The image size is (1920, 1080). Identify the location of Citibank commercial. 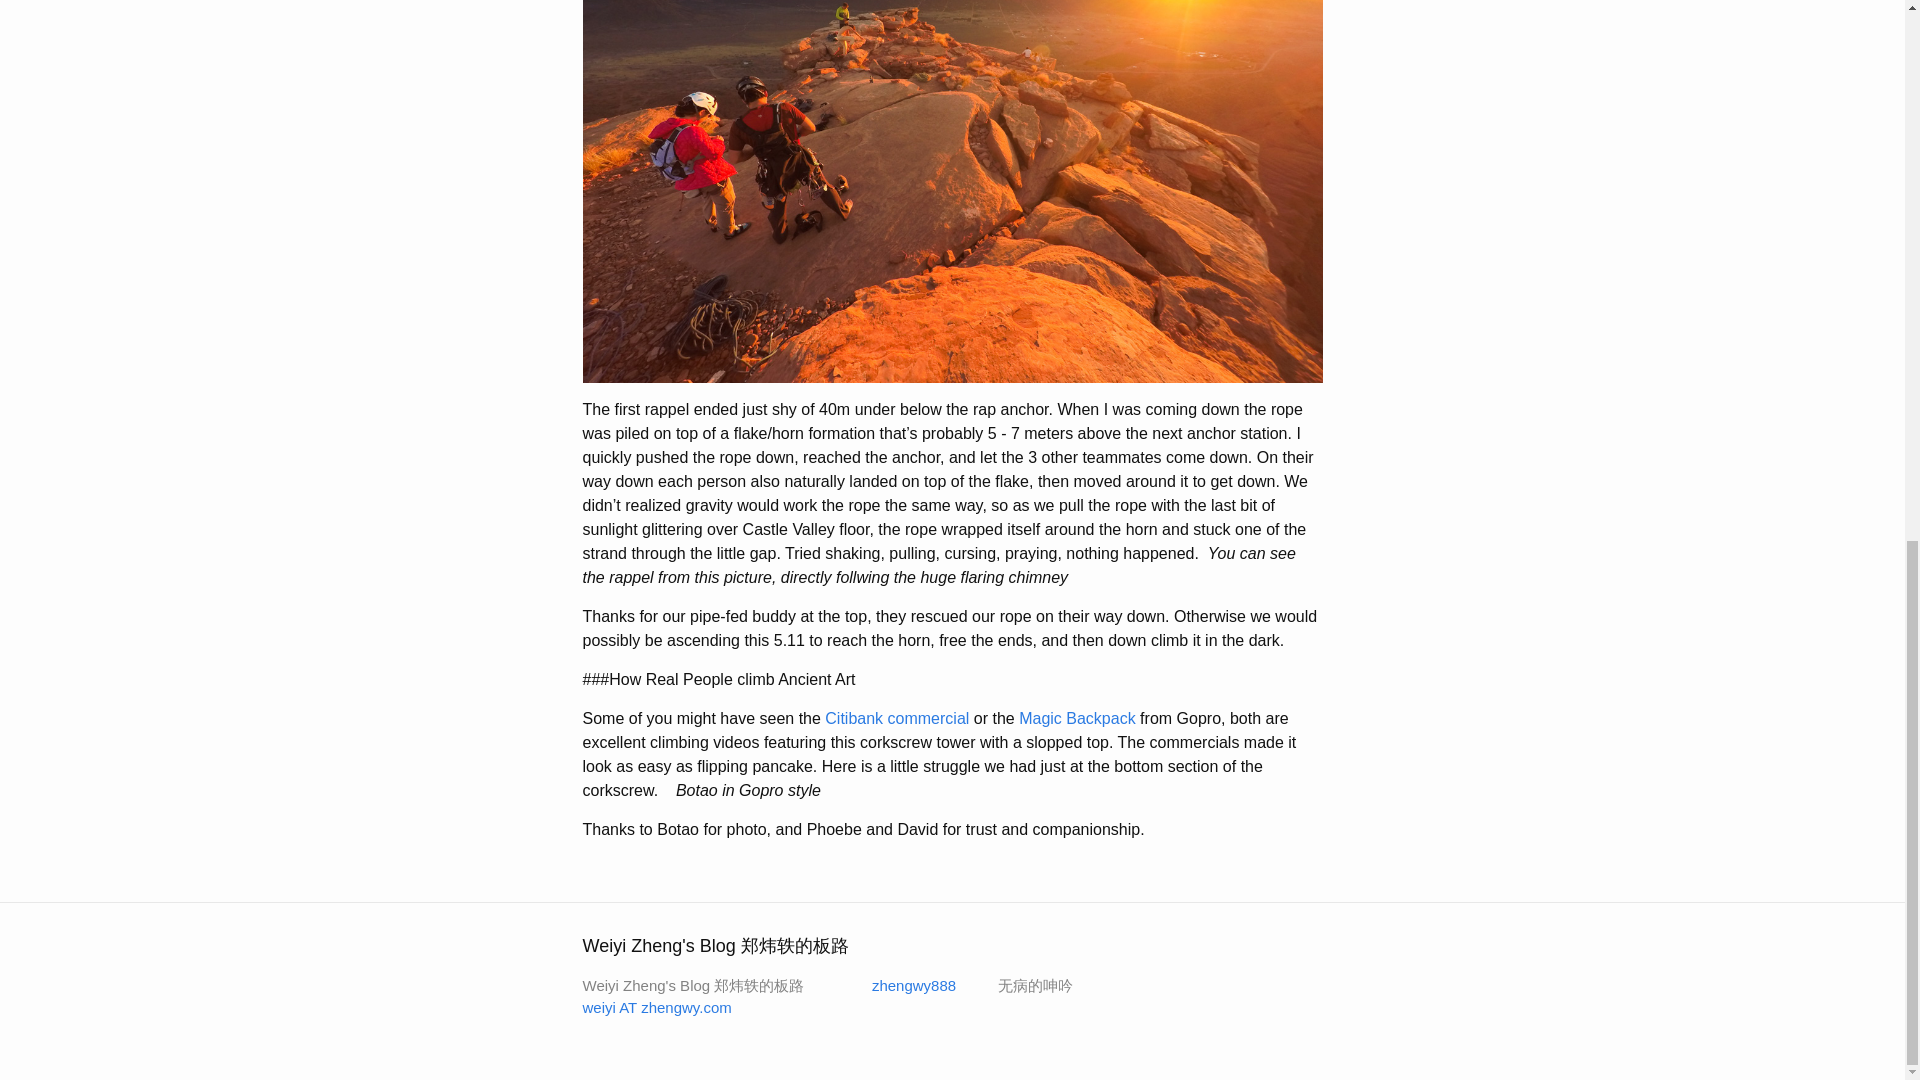
(897, 718).